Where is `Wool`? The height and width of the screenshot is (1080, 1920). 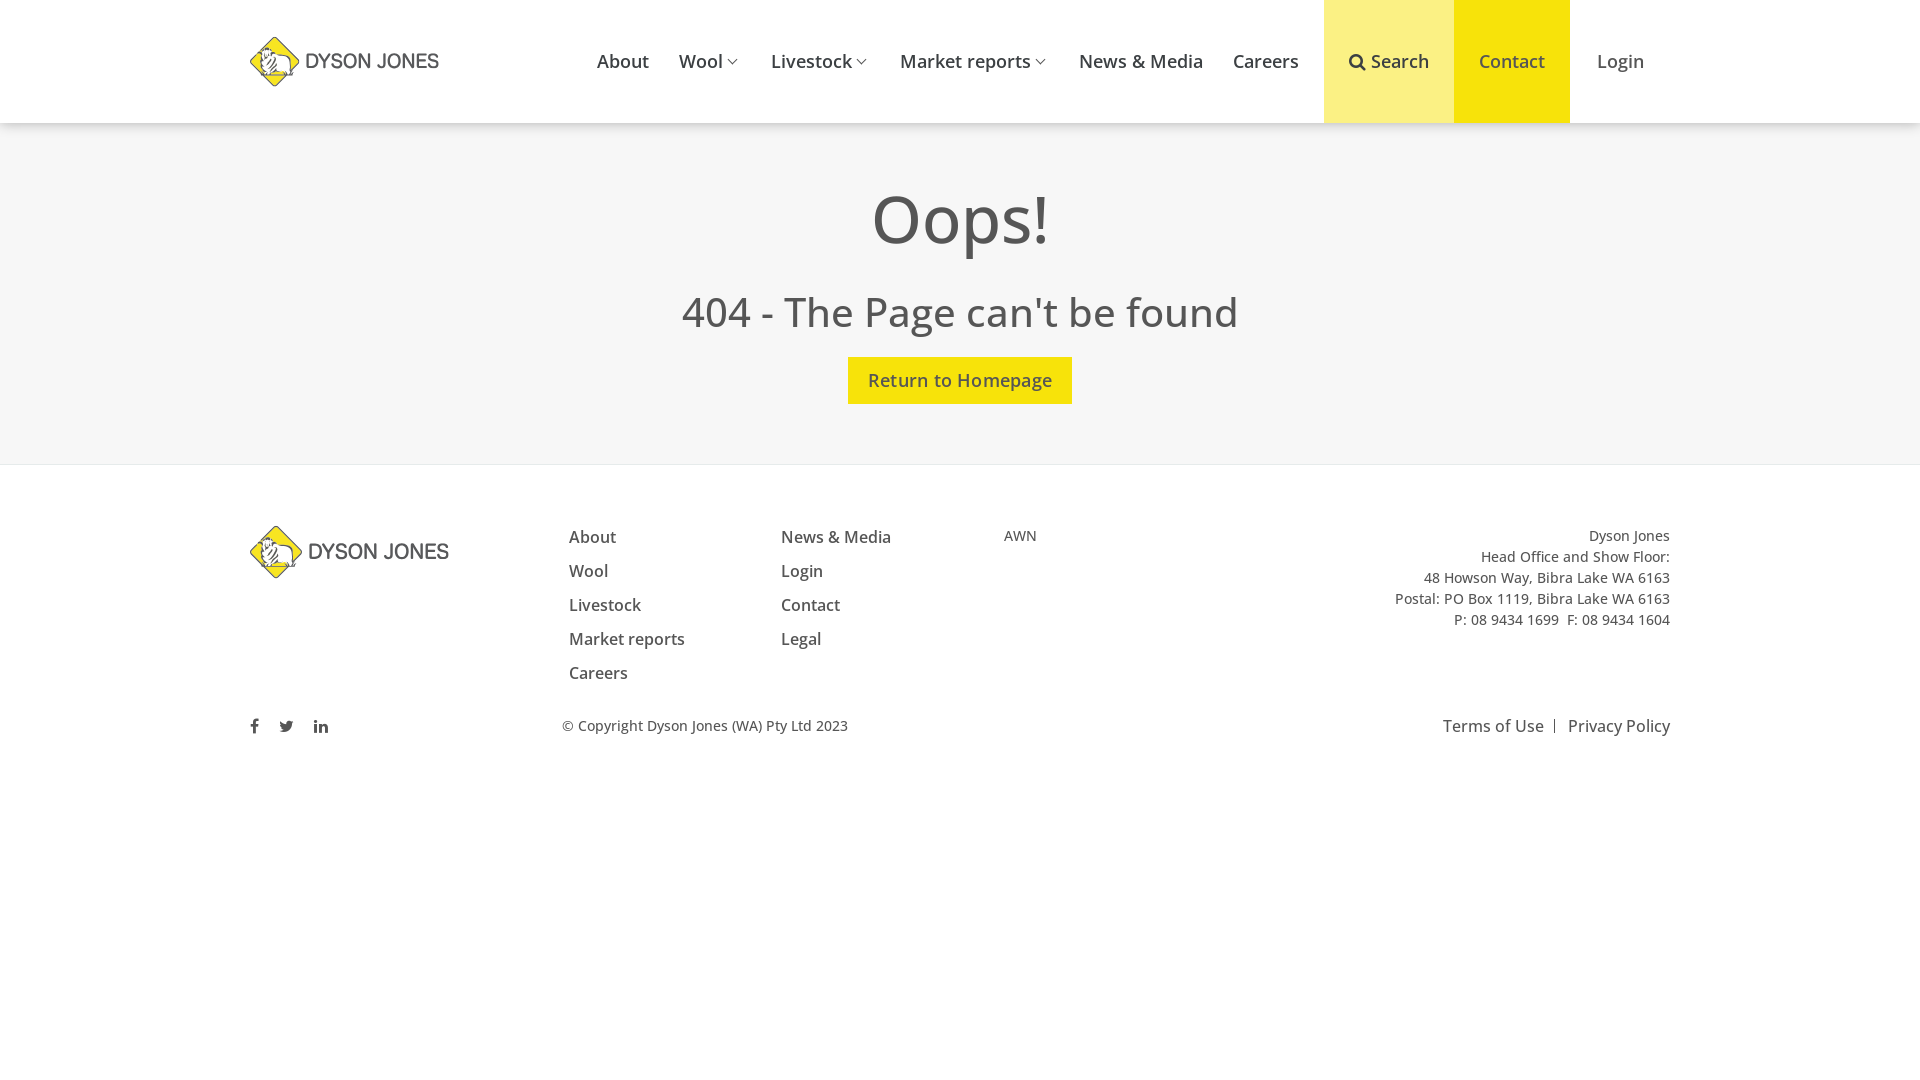 Wool is located at coordinates (710, 62).